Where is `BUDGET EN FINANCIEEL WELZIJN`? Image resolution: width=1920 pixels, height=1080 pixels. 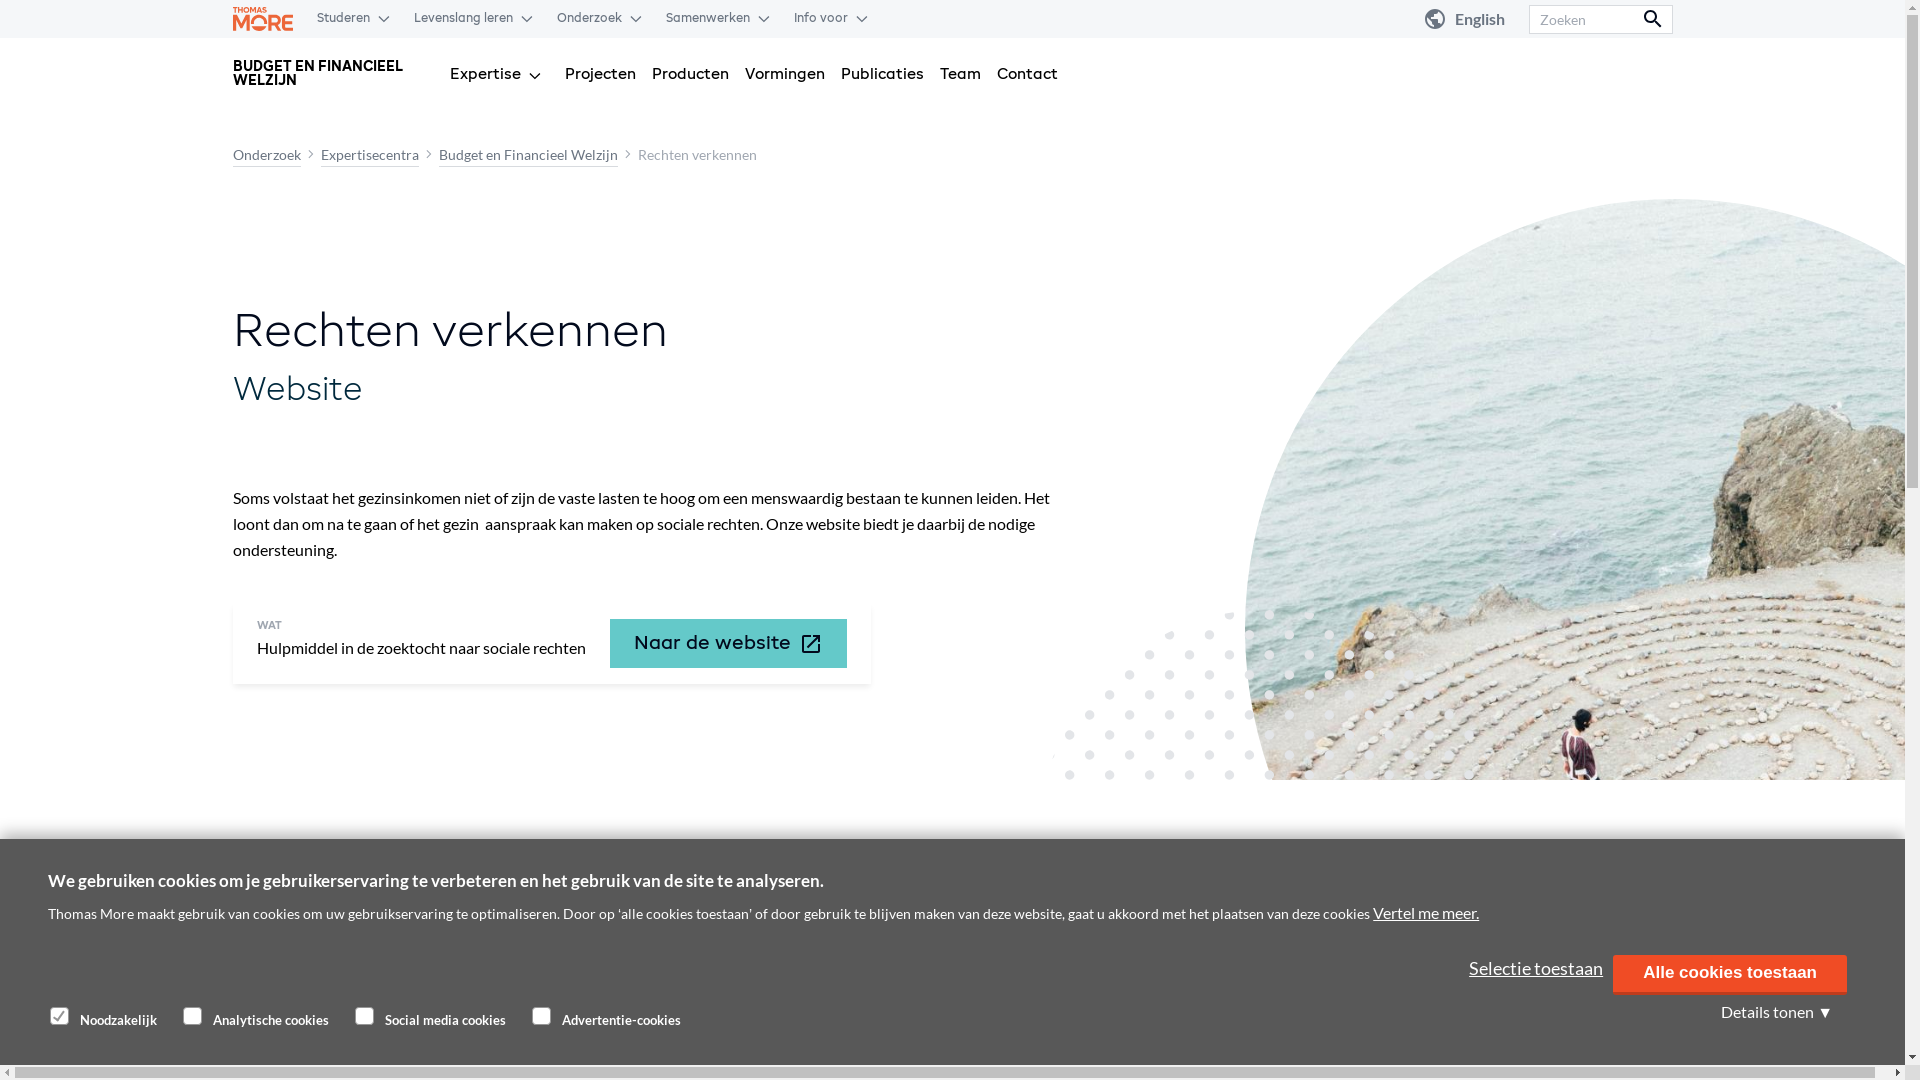
BUDGET EN FINANCIEEL WELZIJN is located at coordinates (332, 74).